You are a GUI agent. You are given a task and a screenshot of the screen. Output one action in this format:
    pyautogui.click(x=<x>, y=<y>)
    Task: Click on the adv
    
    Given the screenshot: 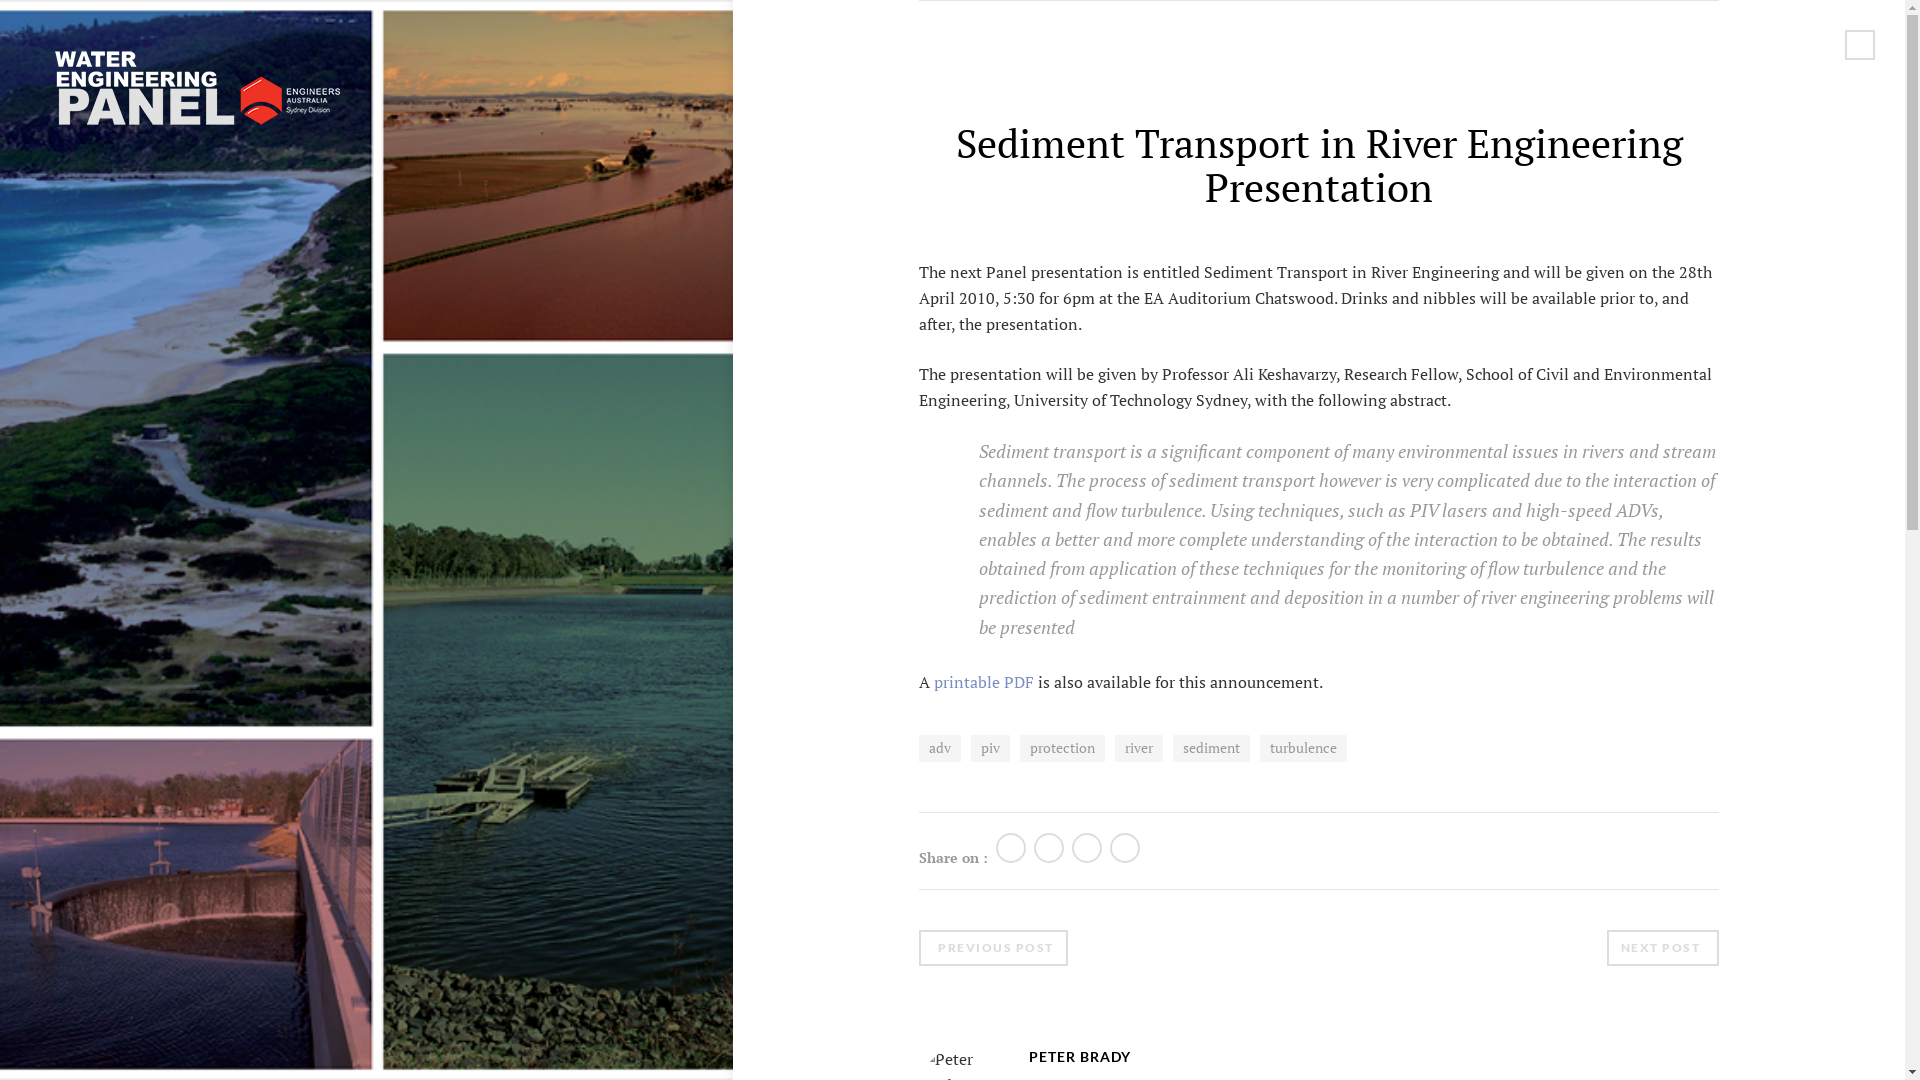 What is the action you would take?
    pyautogui.click(x=940, y=748)
    